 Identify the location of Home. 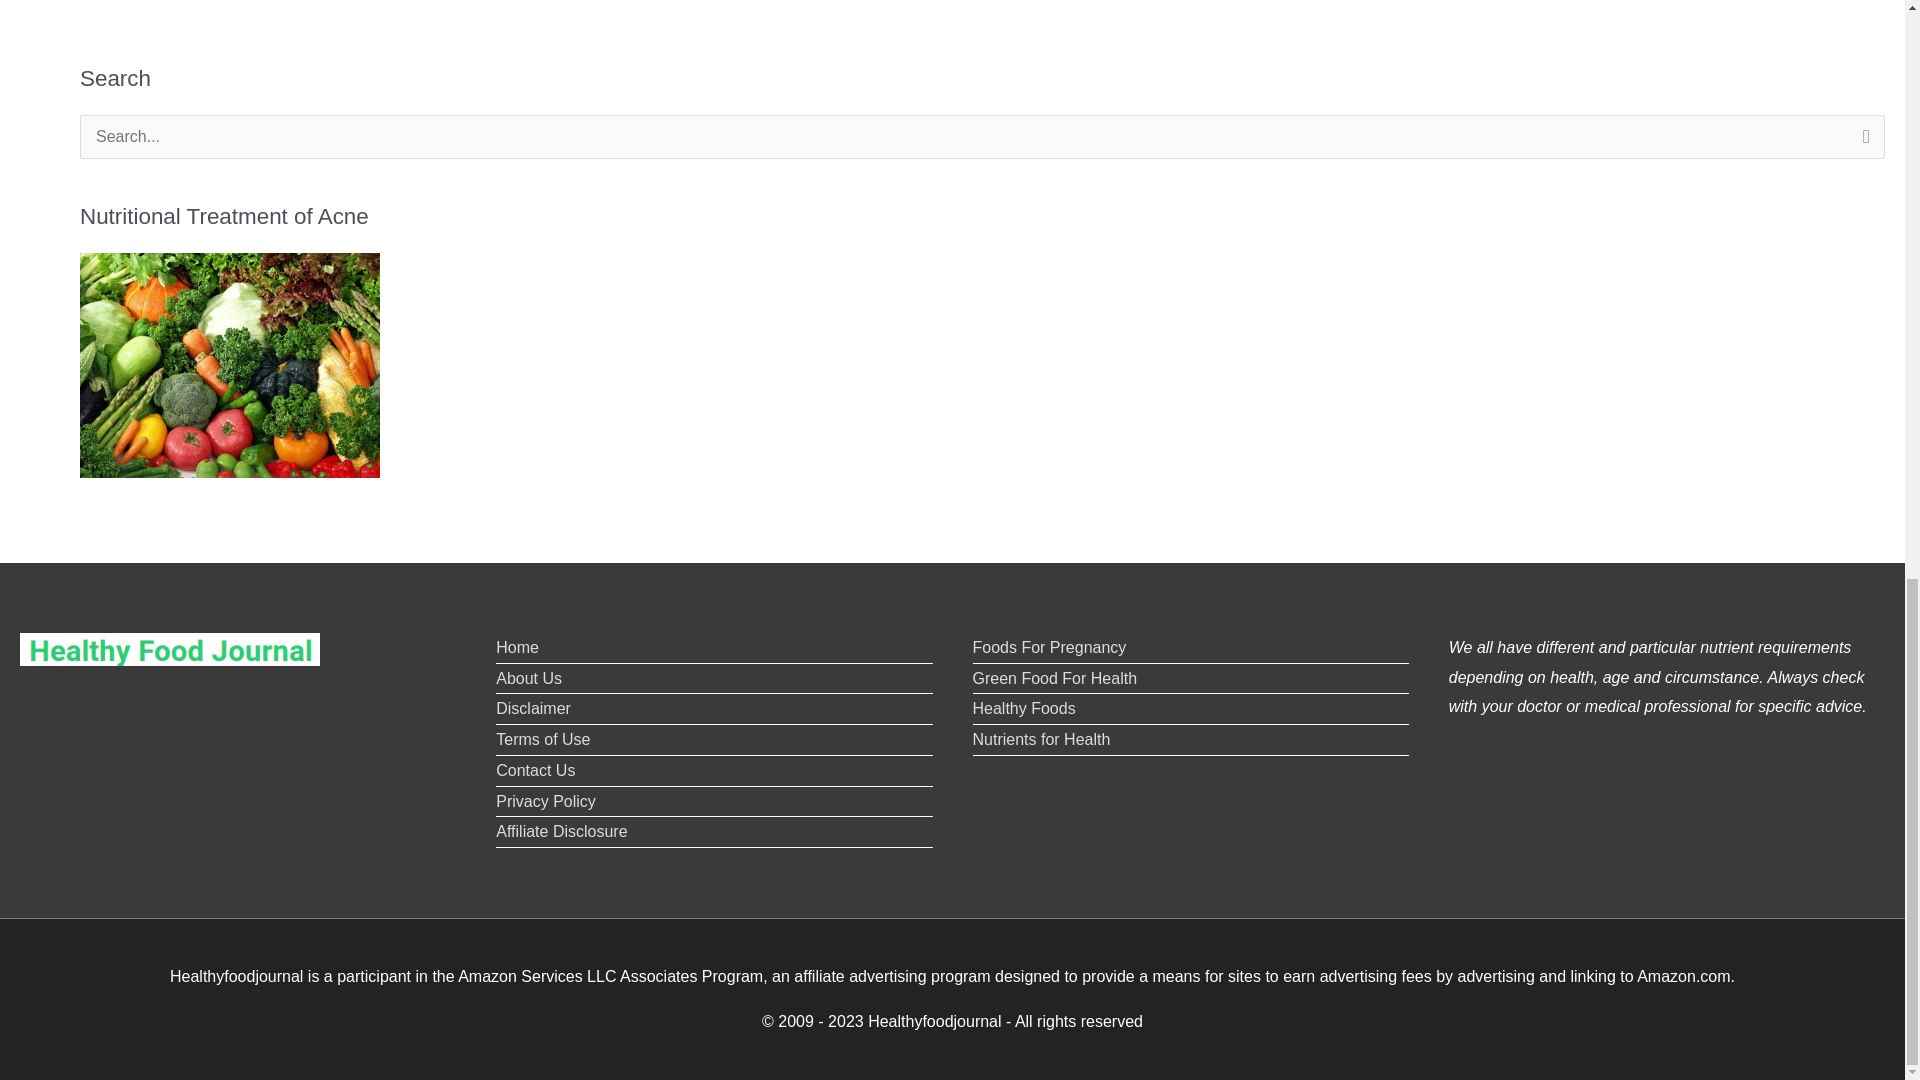
(517, 647).